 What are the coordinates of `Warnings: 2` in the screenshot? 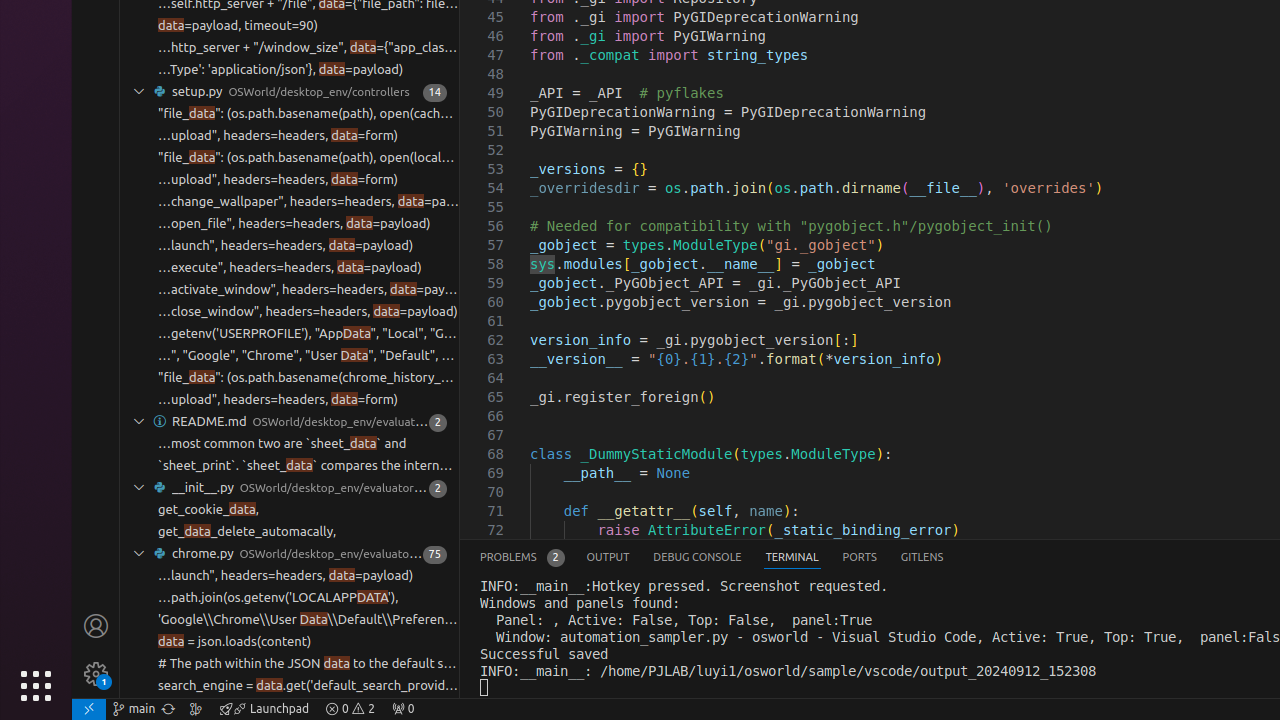 It's located at (350, 709).